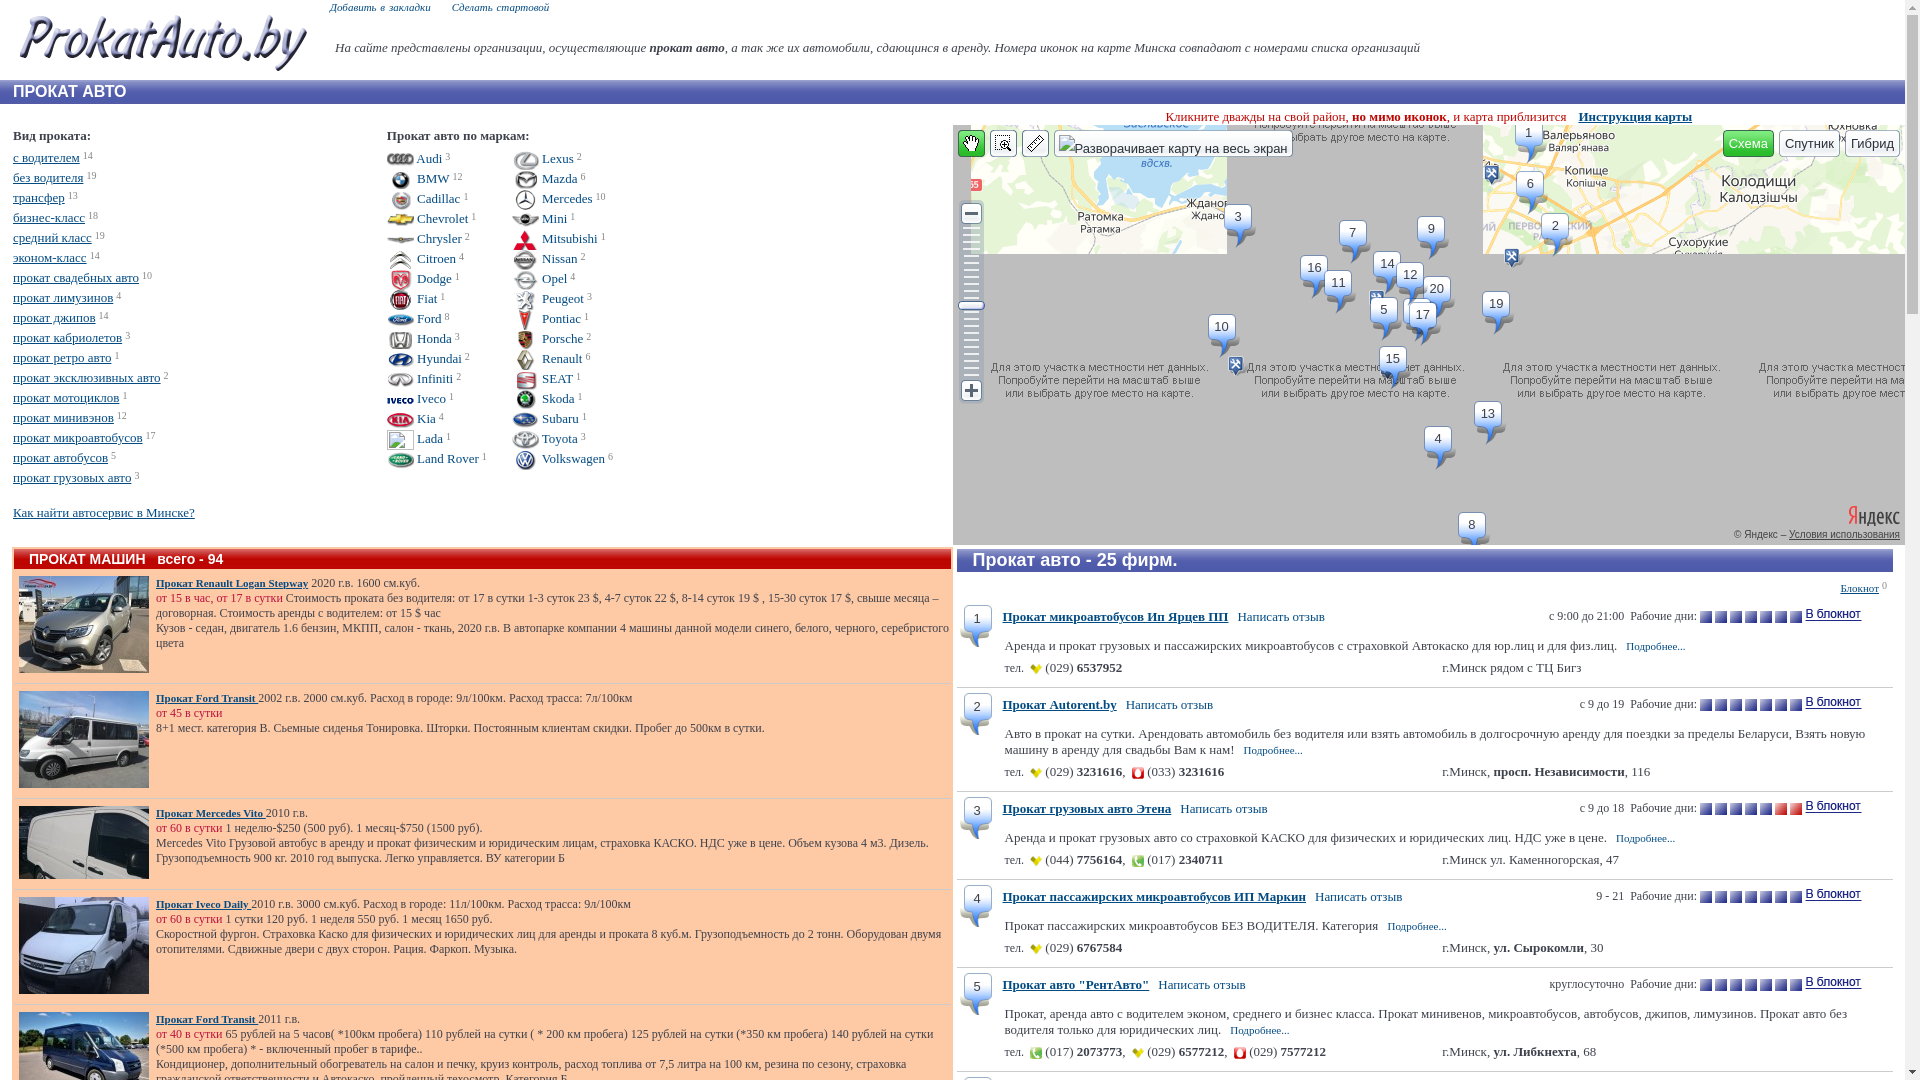 Image resolution: width=1920 pixels, height=1080 pixels. What do you see at coordinates (420, 338) in the screenshot?
I see ` Honda` at bounding box center [420, 338].